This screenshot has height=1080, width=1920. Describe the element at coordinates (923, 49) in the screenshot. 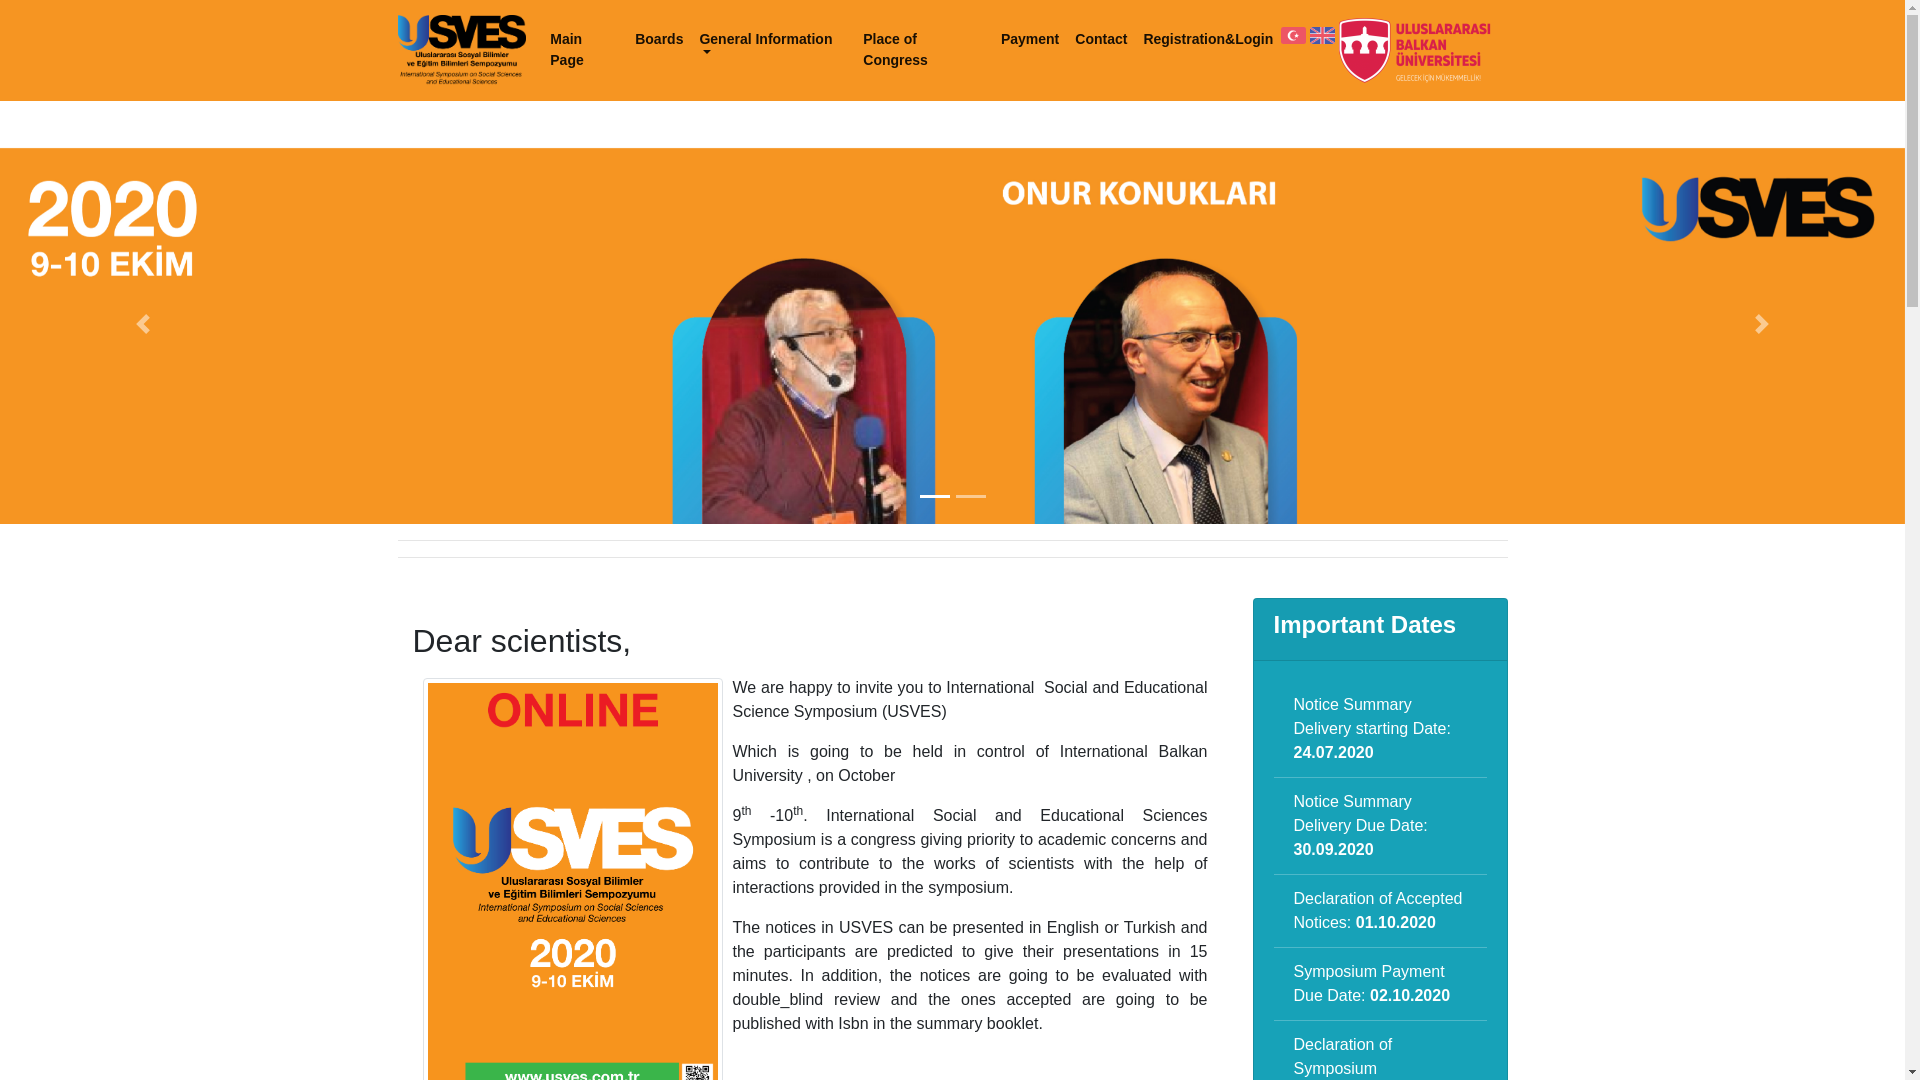

I see `Place of Congress` at that location.